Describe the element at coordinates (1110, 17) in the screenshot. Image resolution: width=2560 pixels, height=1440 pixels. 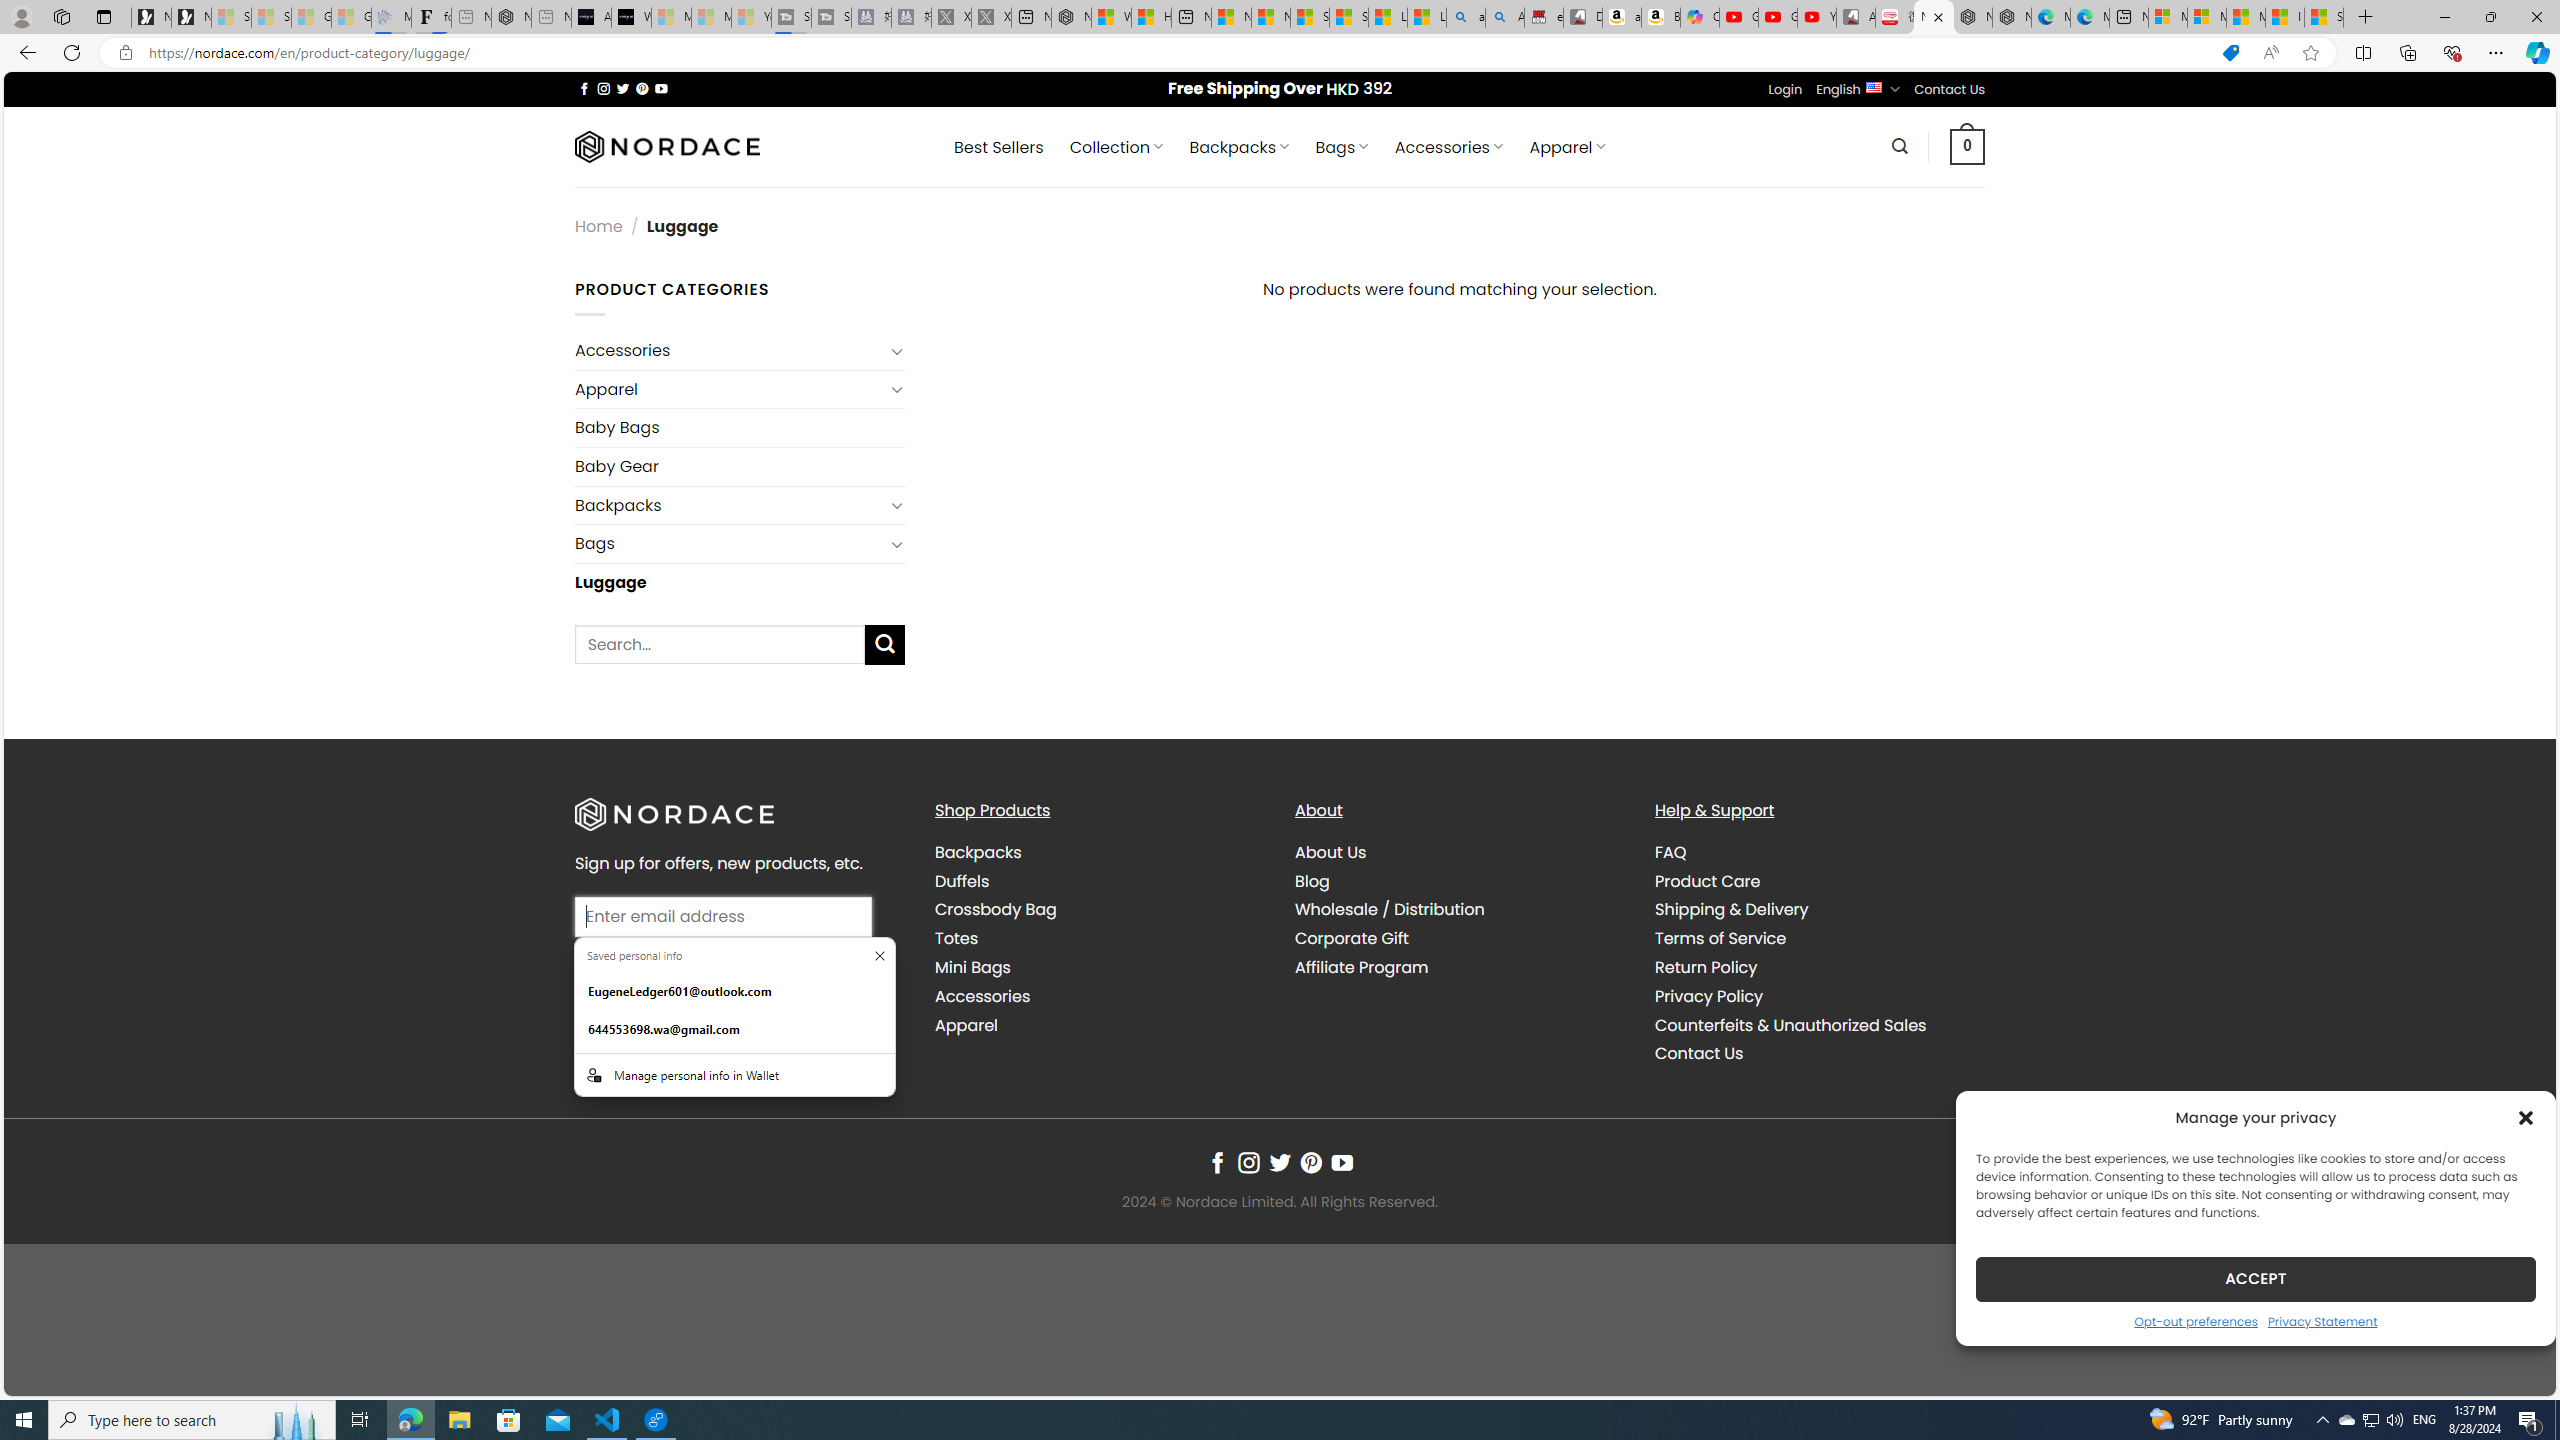
I see `Wildlife - MSN` at that location.